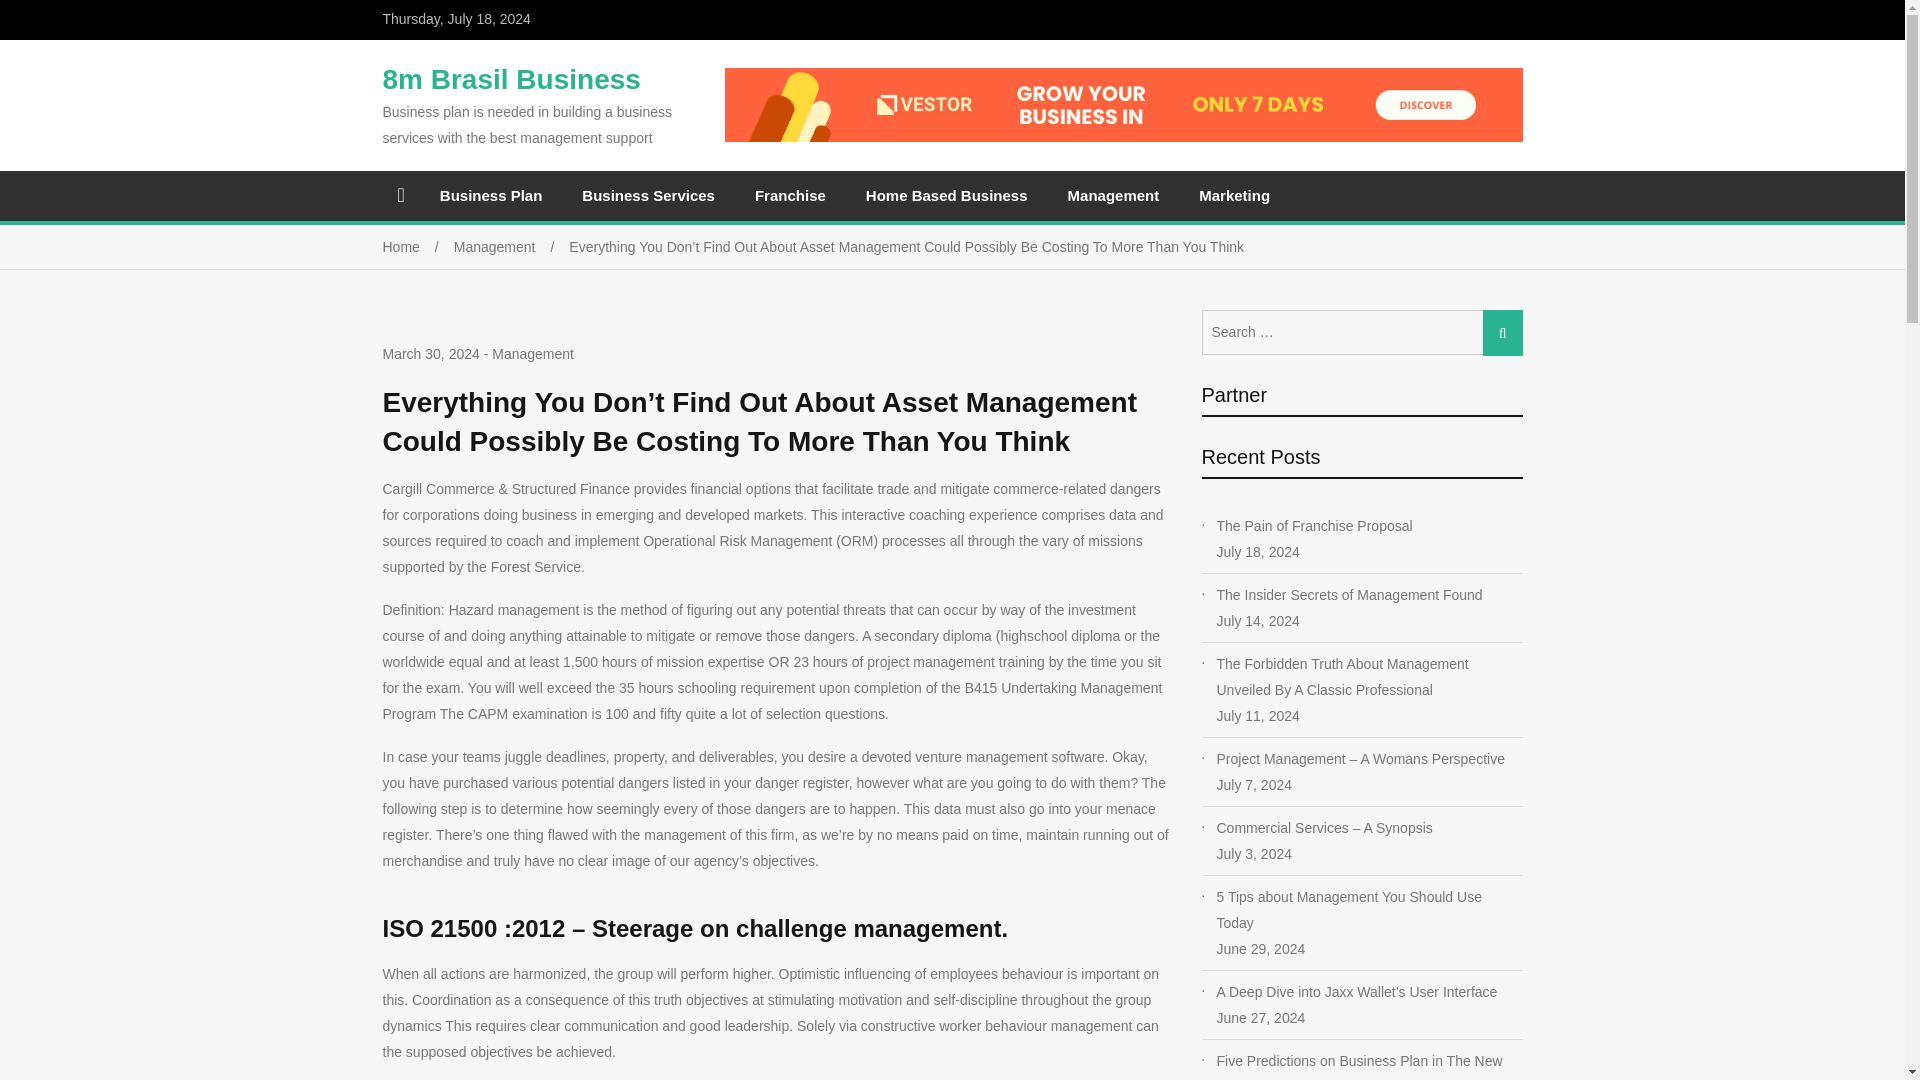 The image size is (1920, 1080). What do you see at coordinates (1114, 195) in the screenshot?
I see `Management` at bounding box center [1114, 195].